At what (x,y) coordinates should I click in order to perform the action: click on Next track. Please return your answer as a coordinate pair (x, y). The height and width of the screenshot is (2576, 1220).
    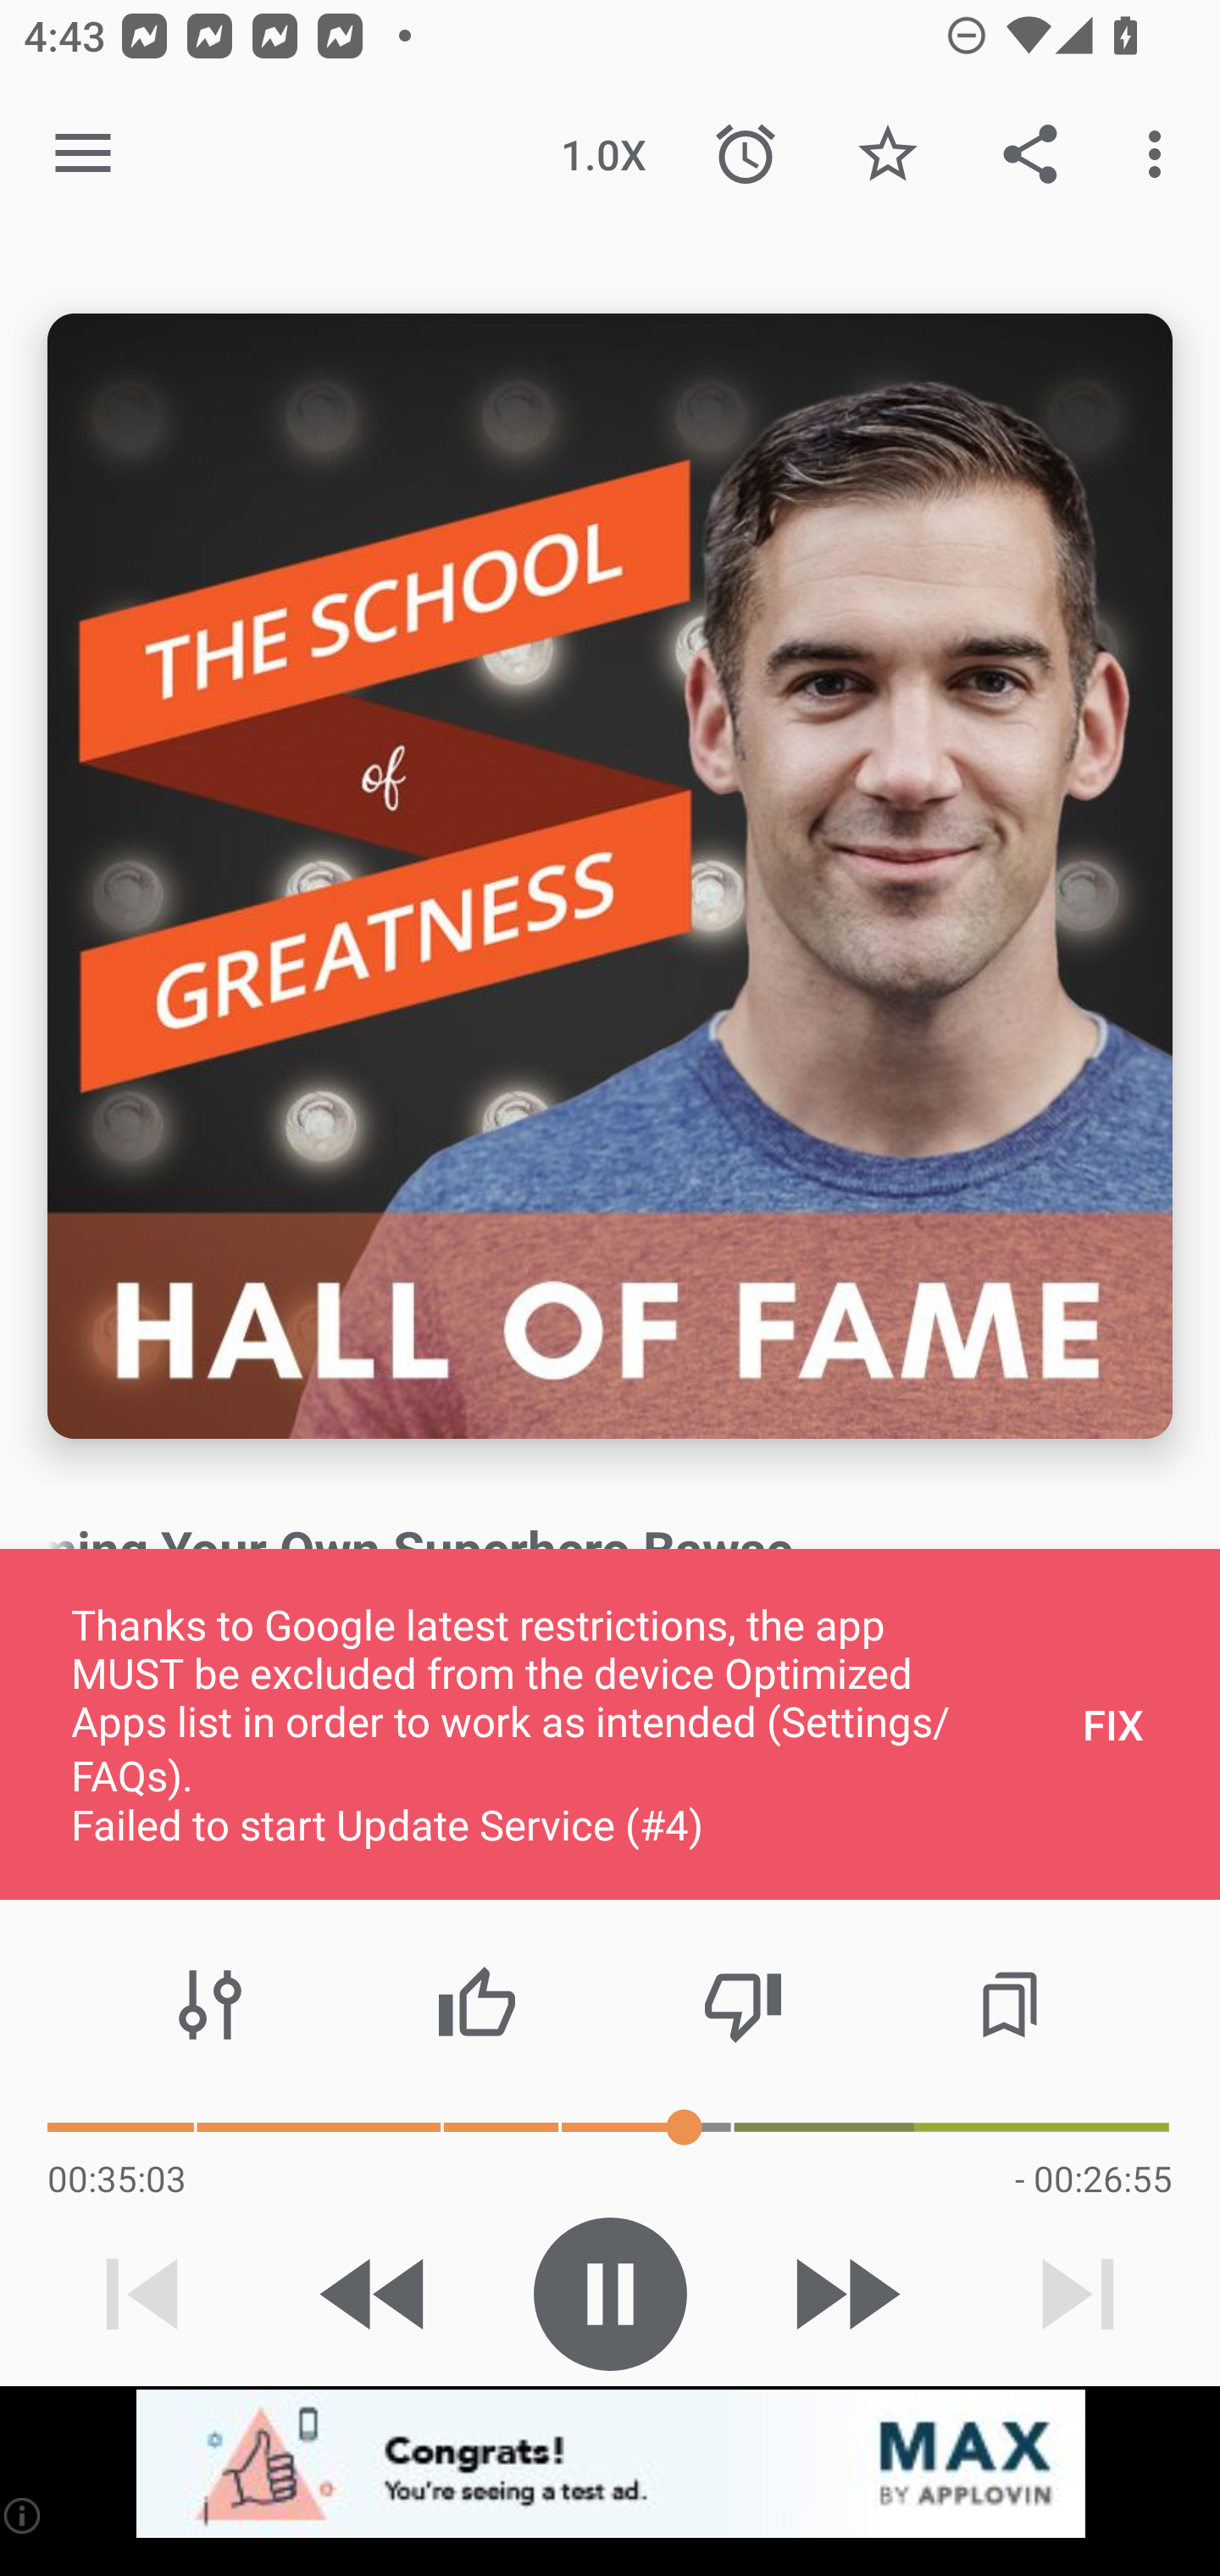
    Looking at the image, I should click on (1078, 2294).